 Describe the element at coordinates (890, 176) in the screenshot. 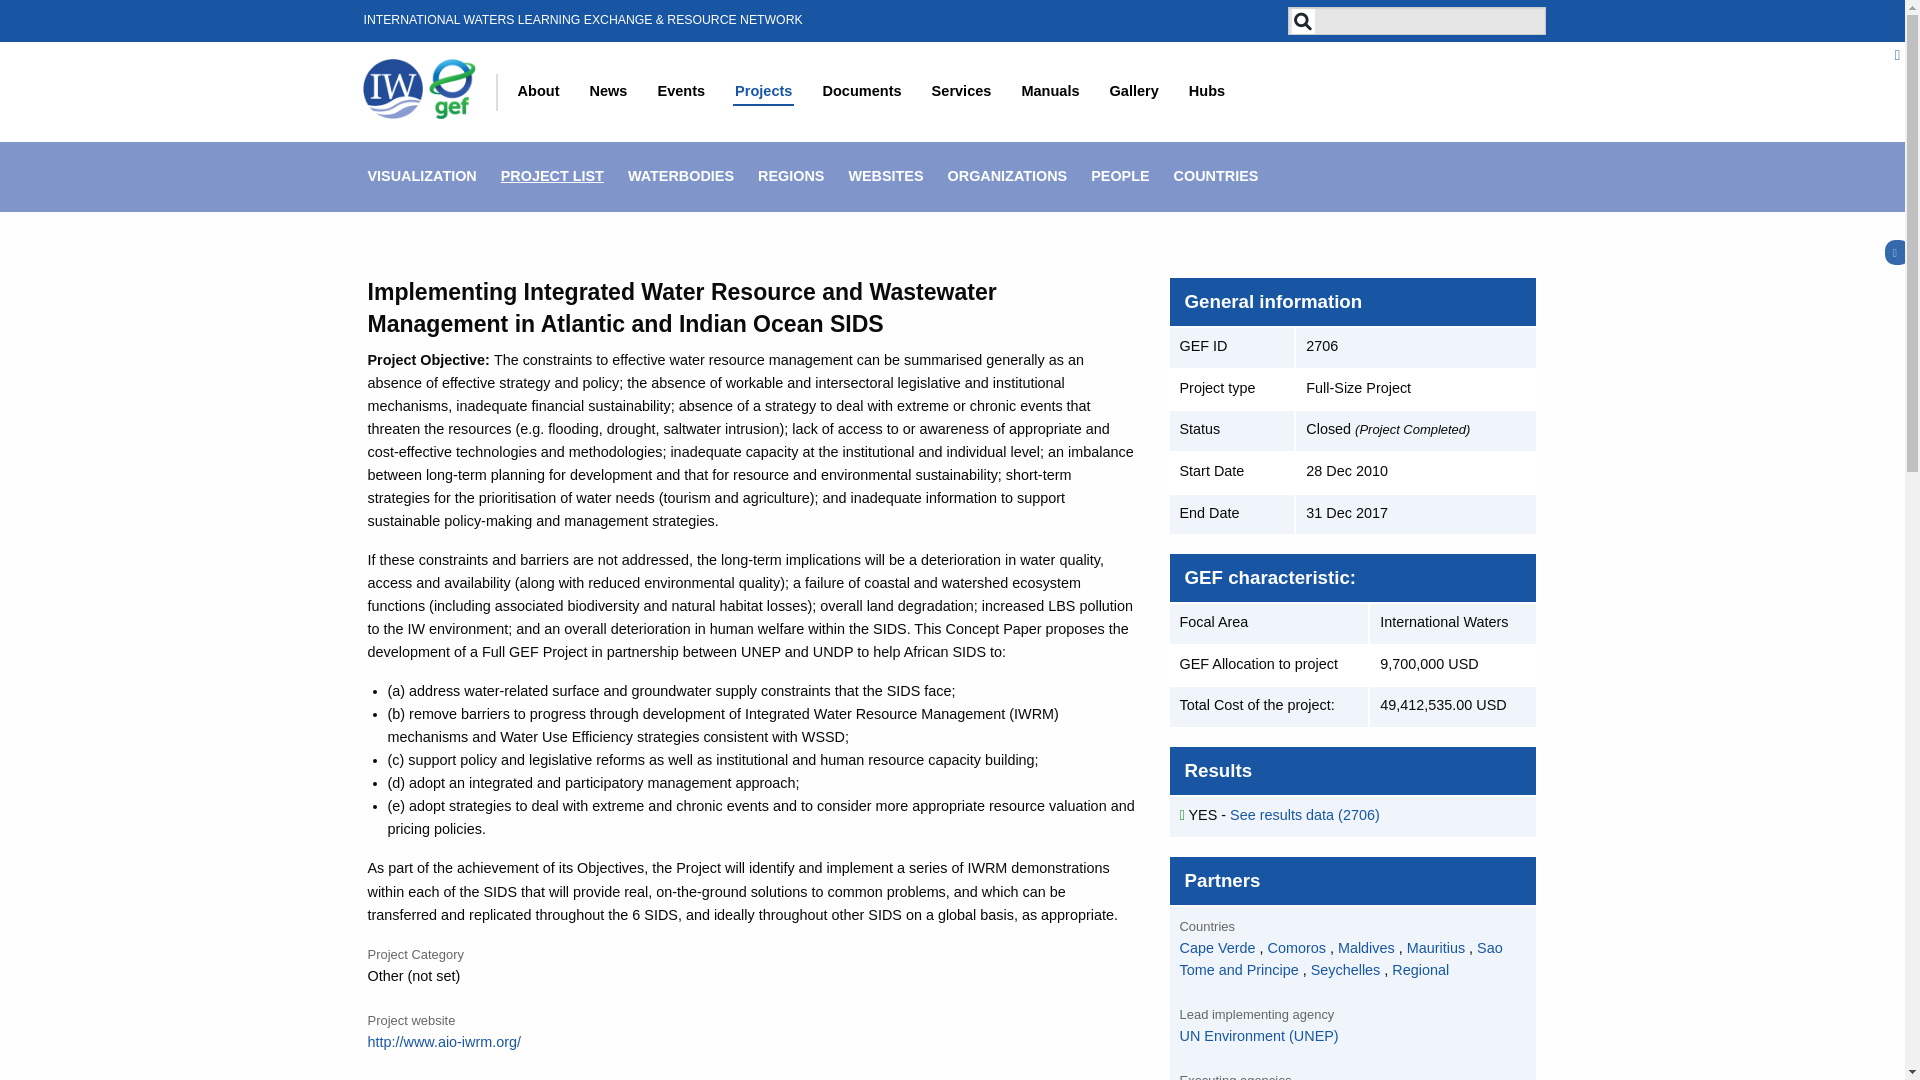

I see `WEBSITES` at that location.